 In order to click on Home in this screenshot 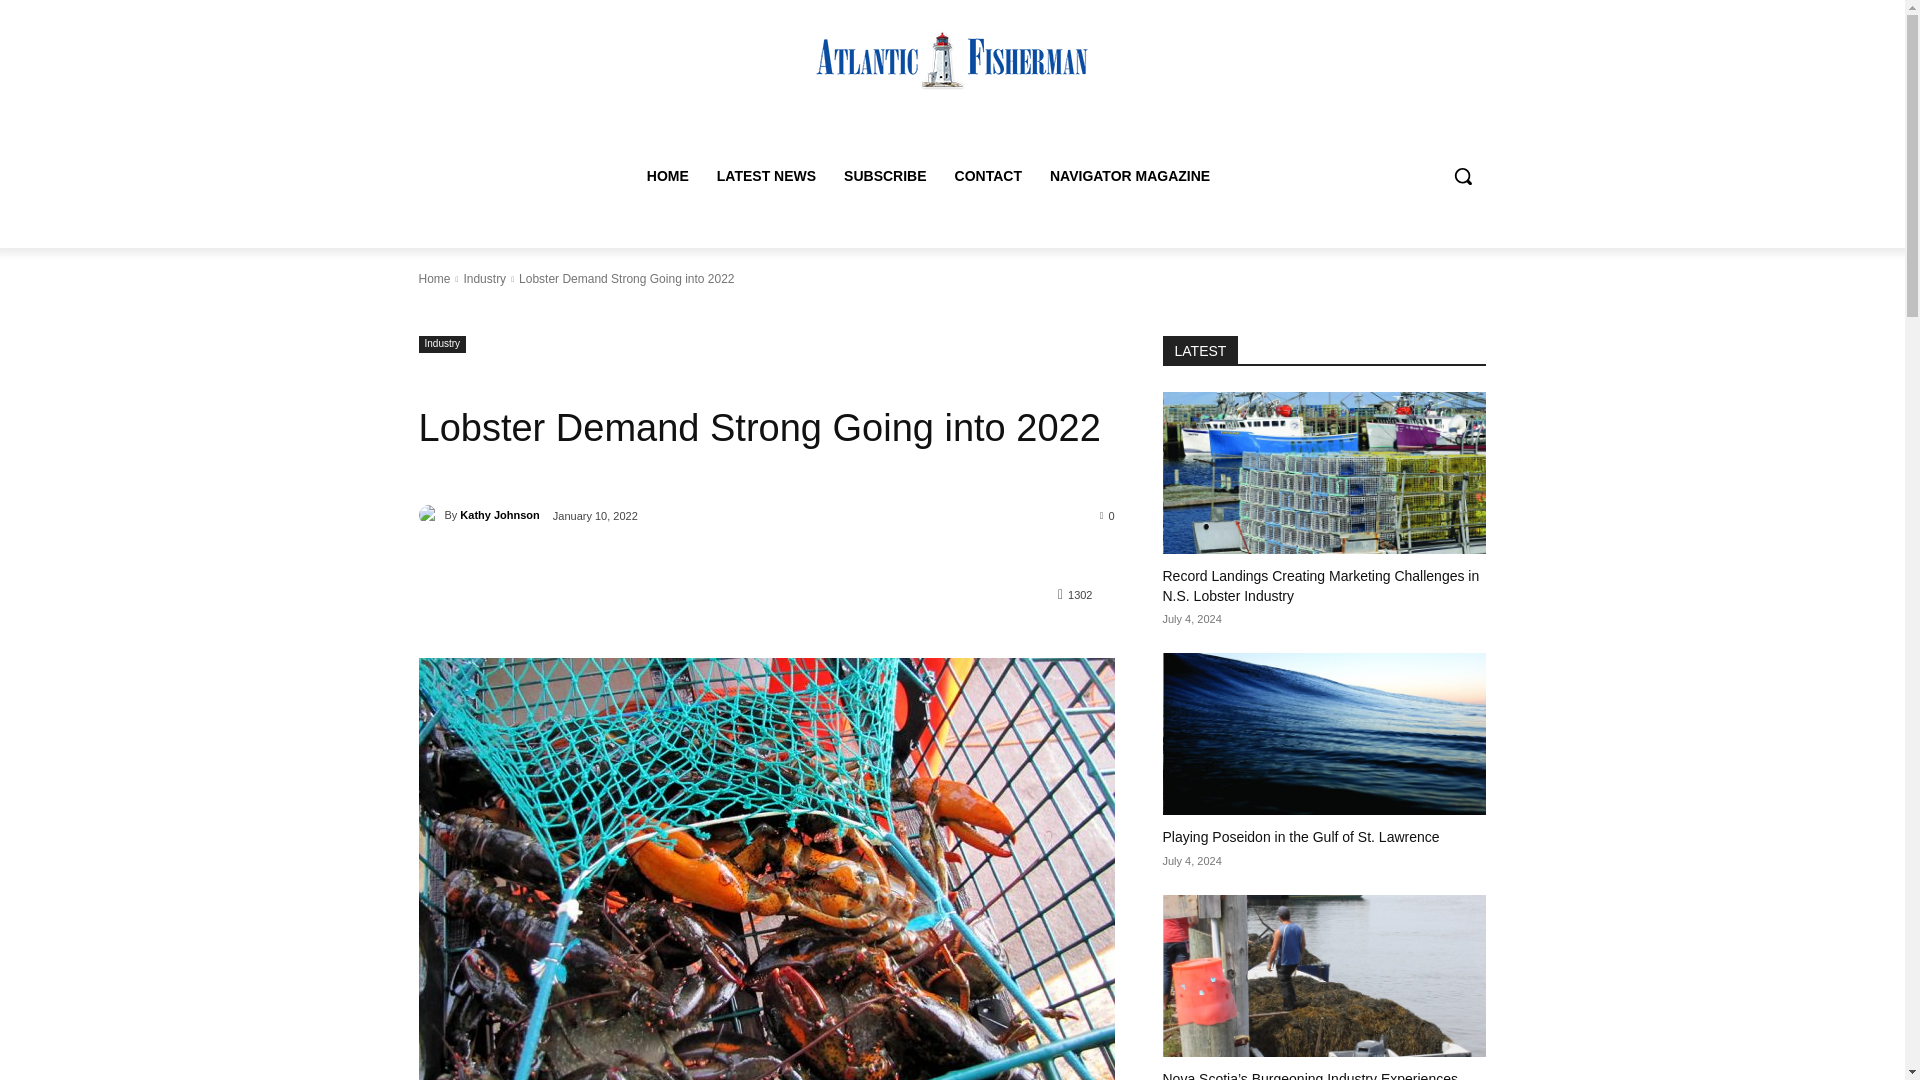, I will do `click(434, 279)`.